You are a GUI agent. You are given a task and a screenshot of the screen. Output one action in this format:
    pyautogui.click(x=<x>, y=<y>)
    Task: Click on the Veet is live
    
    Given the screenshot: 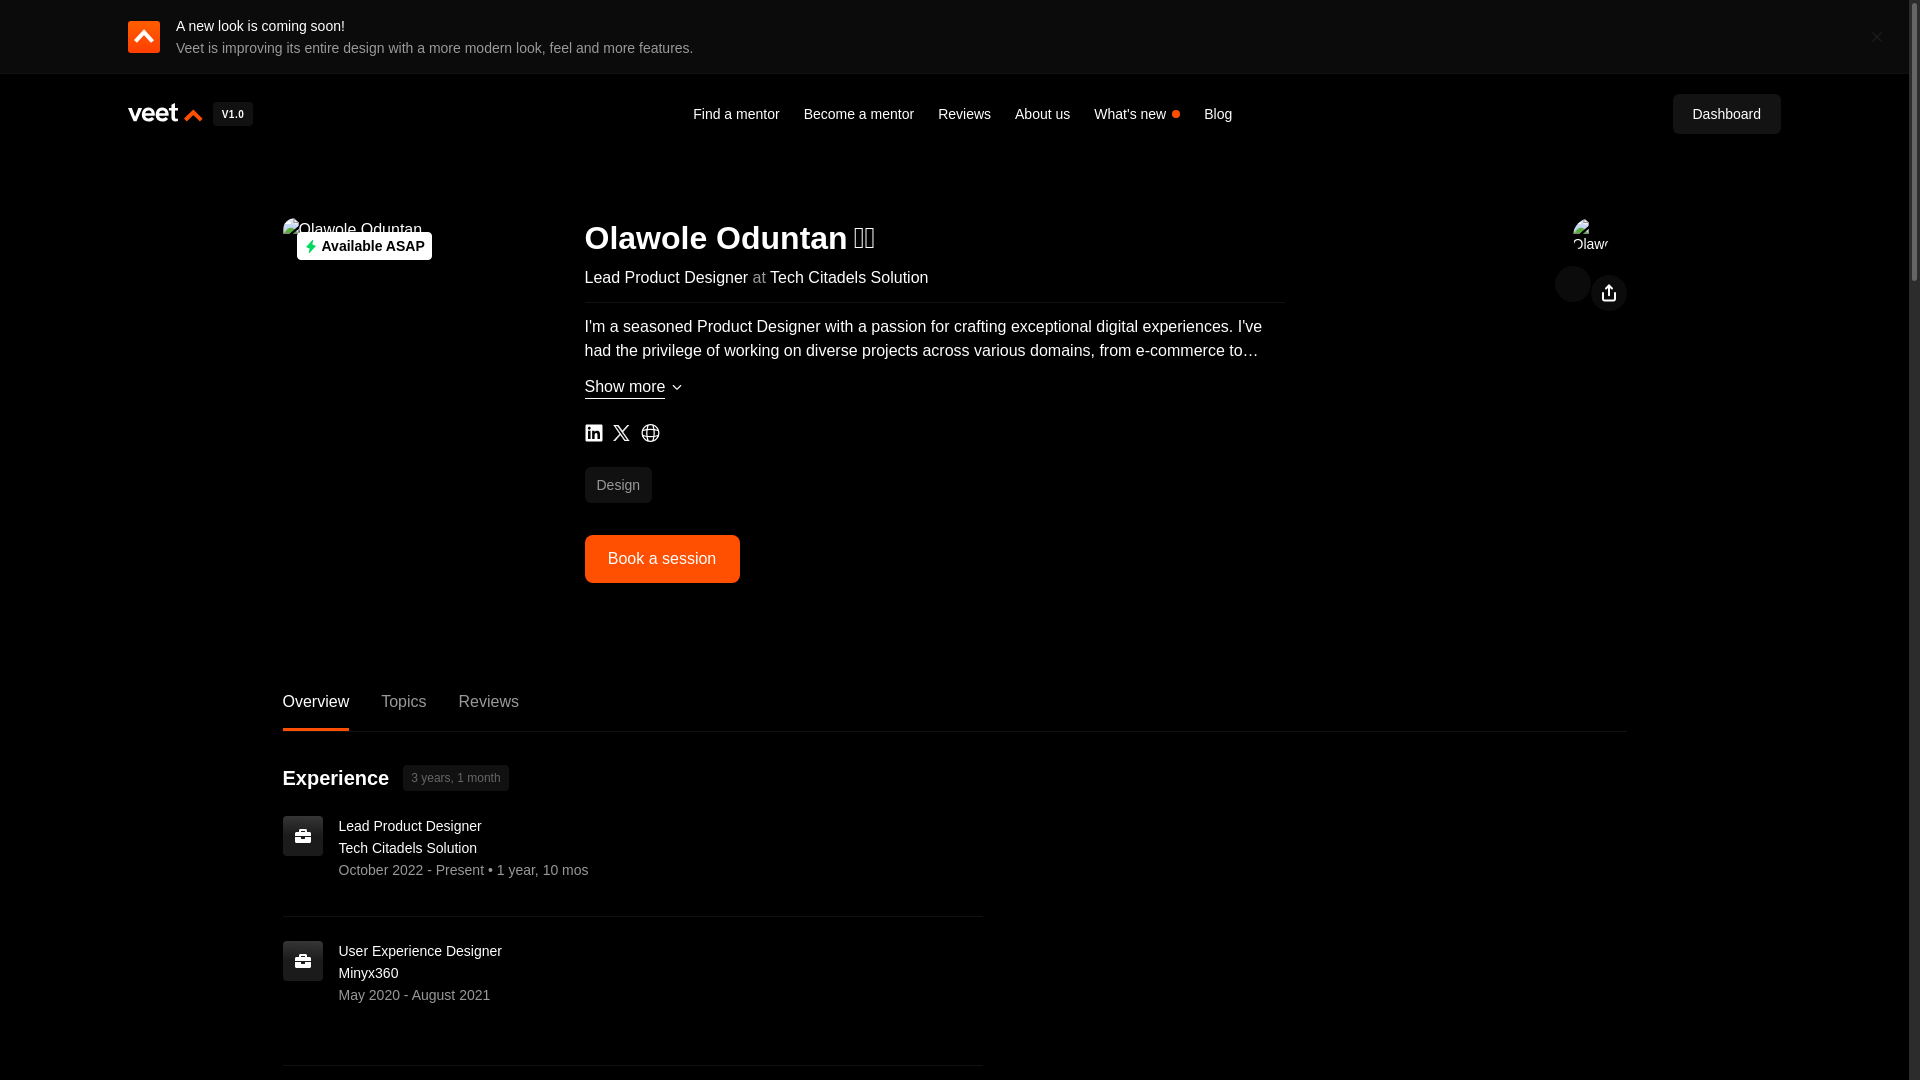 What is the action you would take?
    pyautogui.click(x=233, y=114)
    